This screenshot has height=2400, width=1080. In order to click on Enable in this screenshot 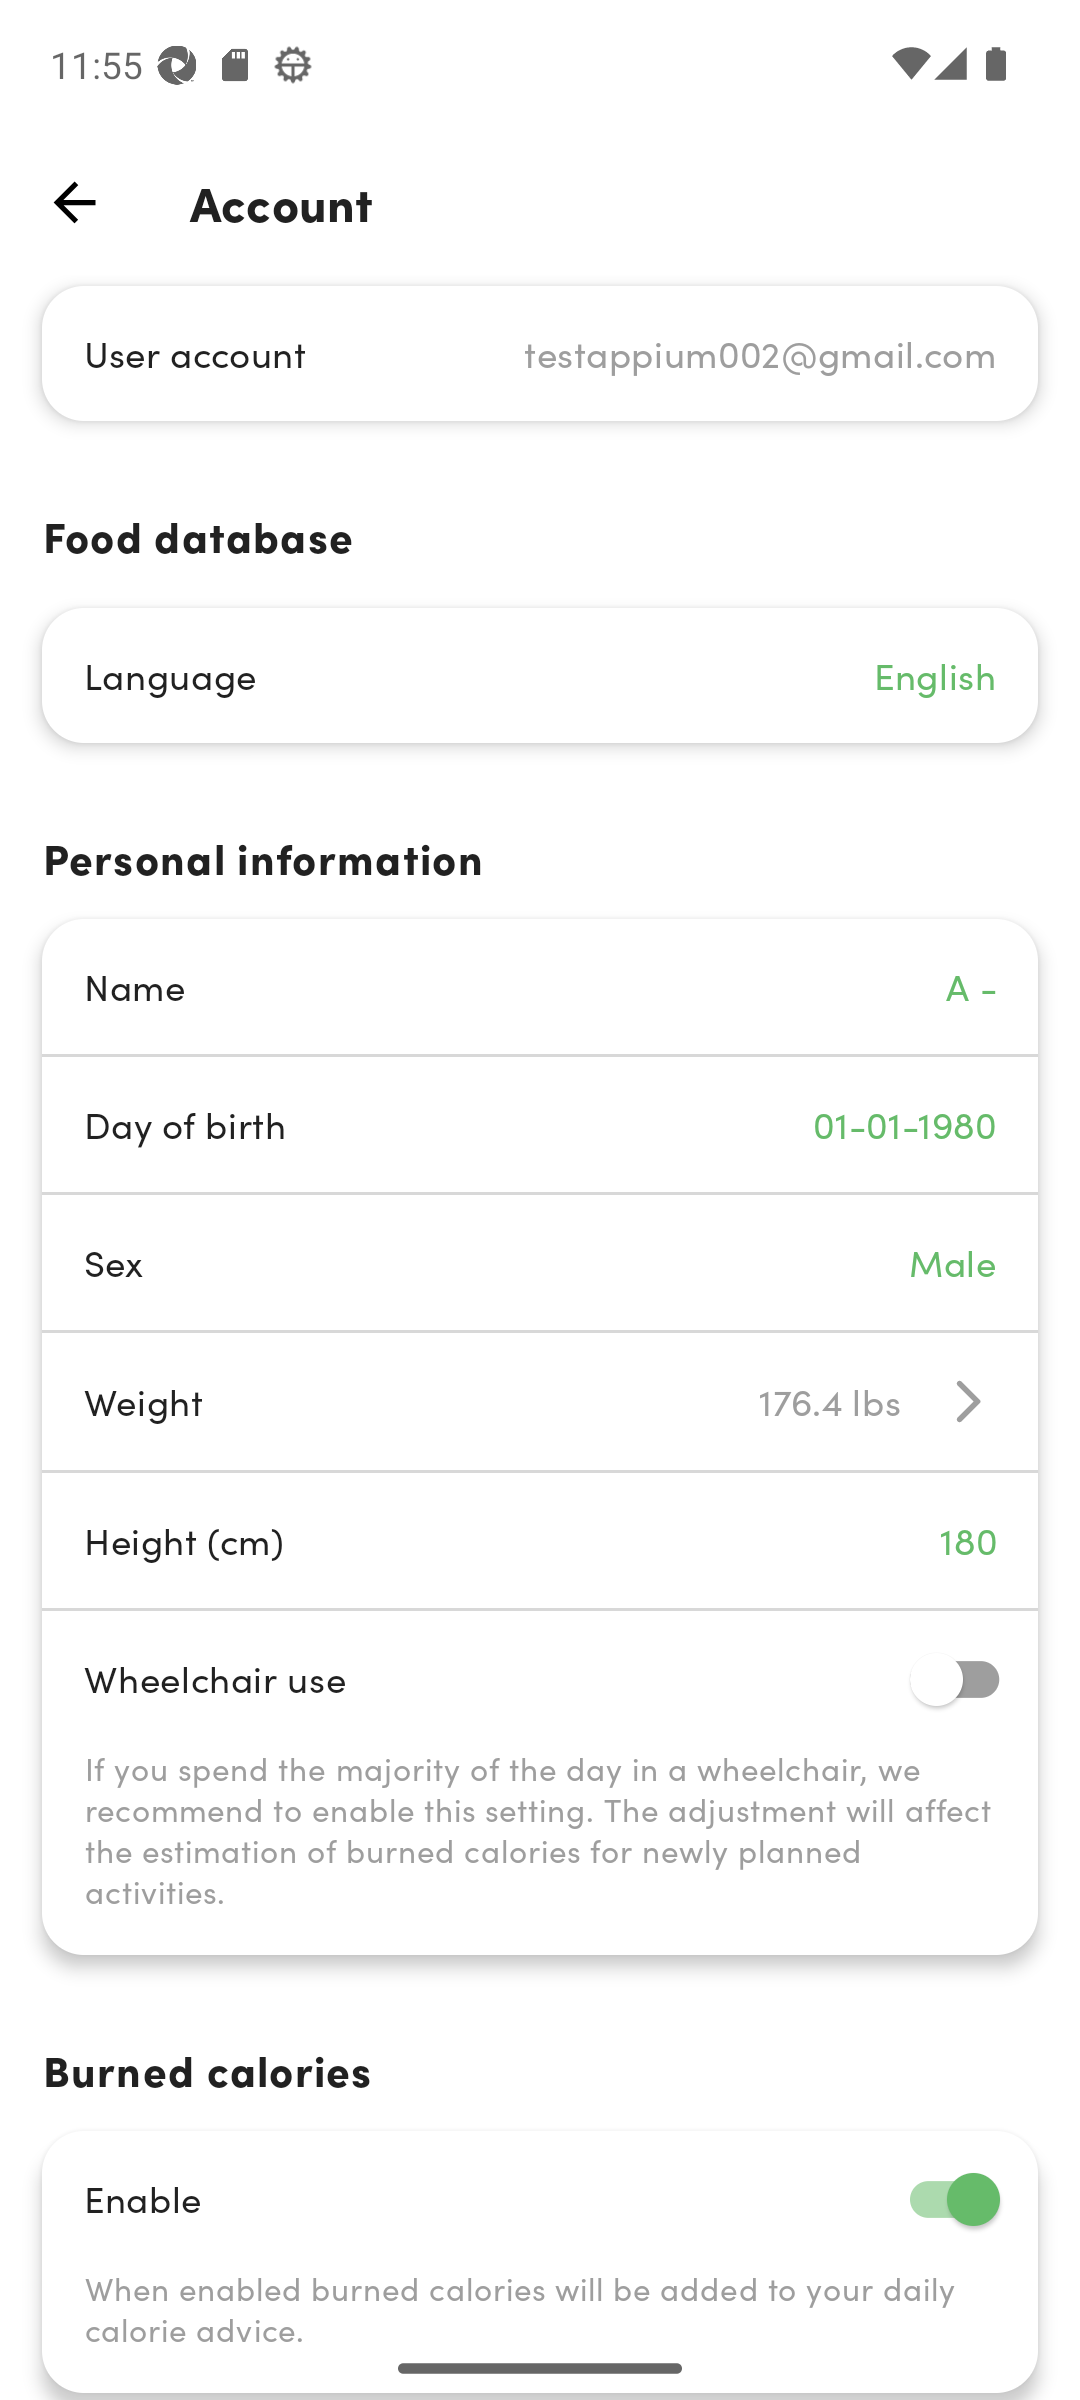, I will do `click(540, 2198)`.